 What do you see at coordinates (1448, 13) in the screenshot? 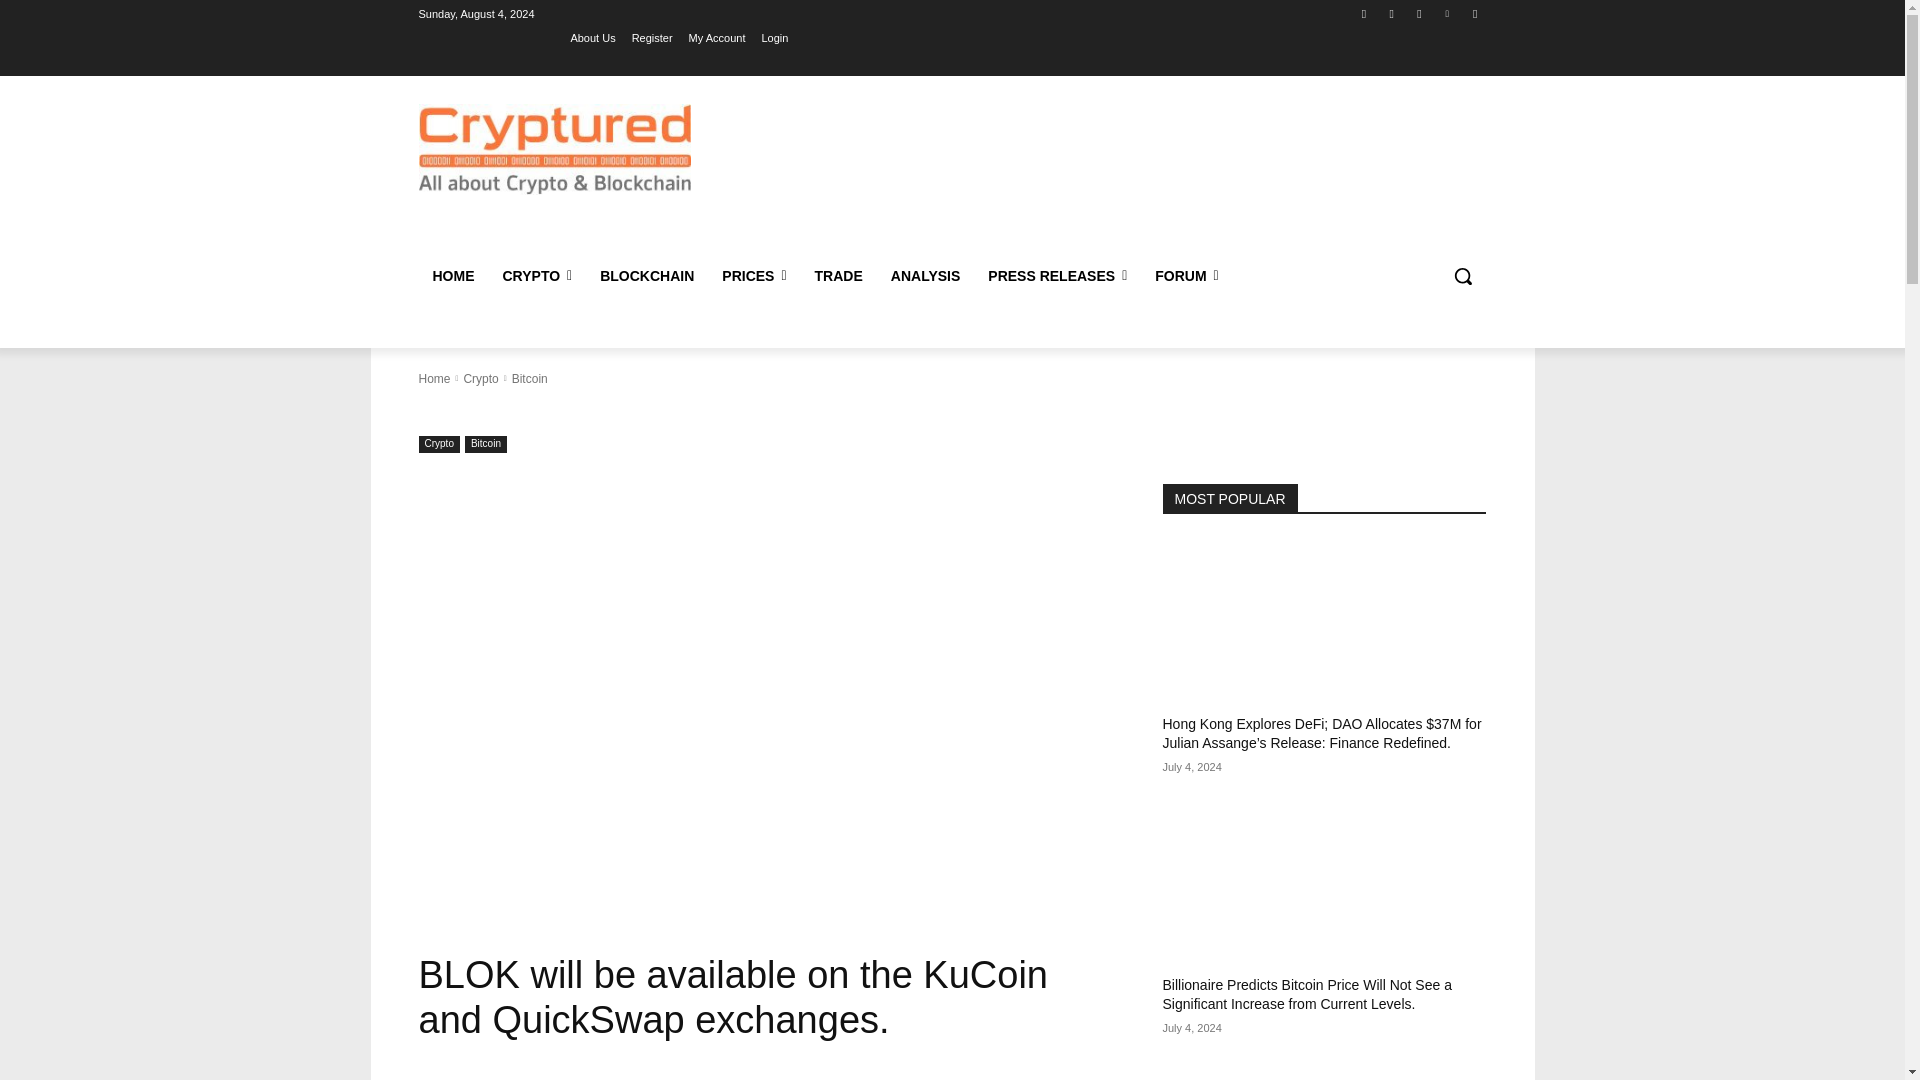
I see `Vimeo` at bounding box center [1448, 13].